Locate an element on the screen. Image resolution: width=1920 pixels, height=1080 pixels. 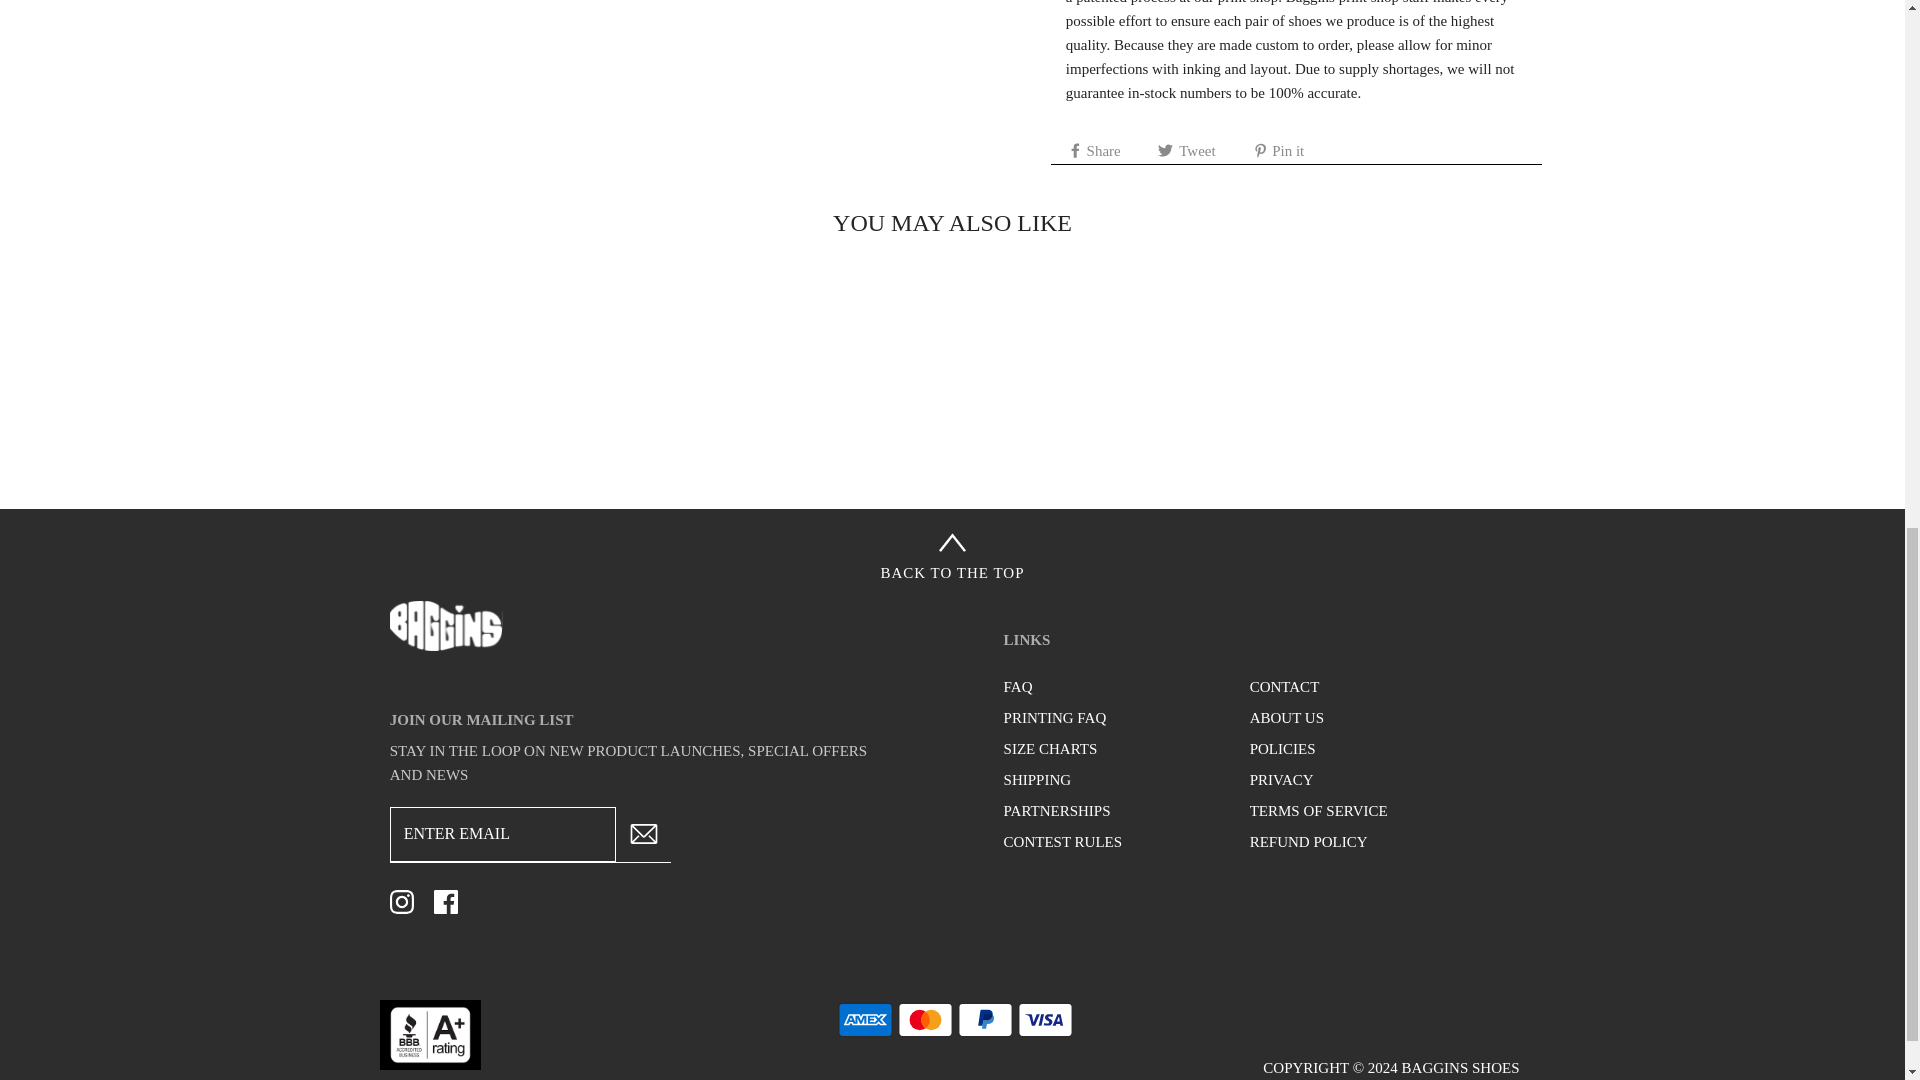
Visa is located at coordinates (1045, 1020).